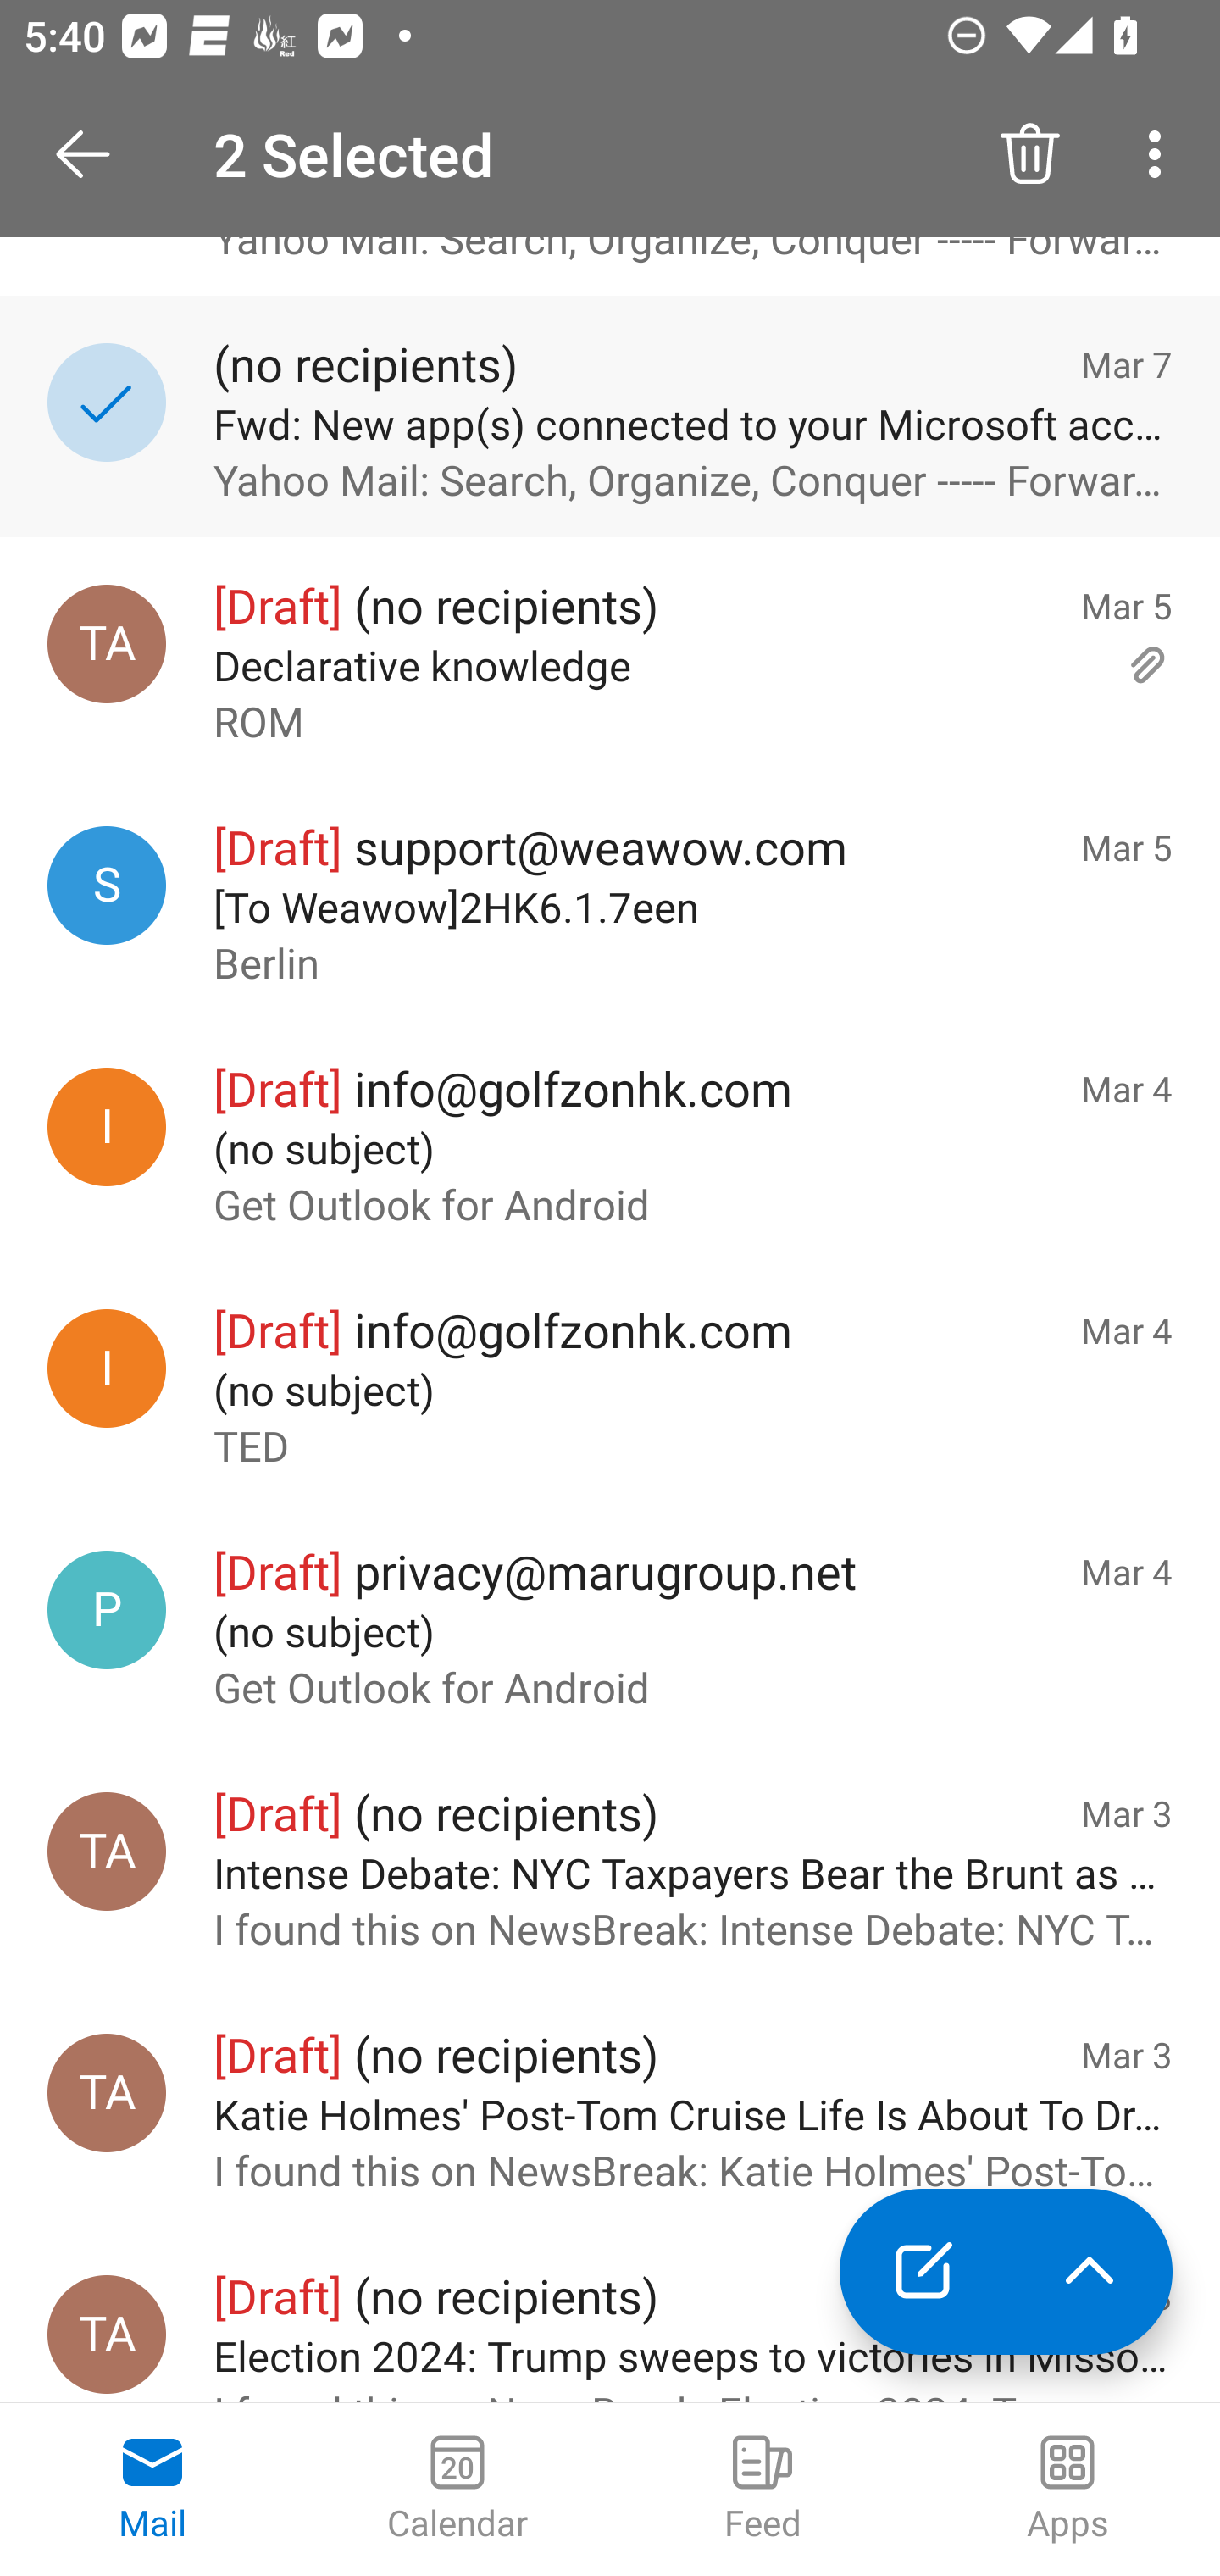  I want to click on support@weawow.com, so click(107, 885).